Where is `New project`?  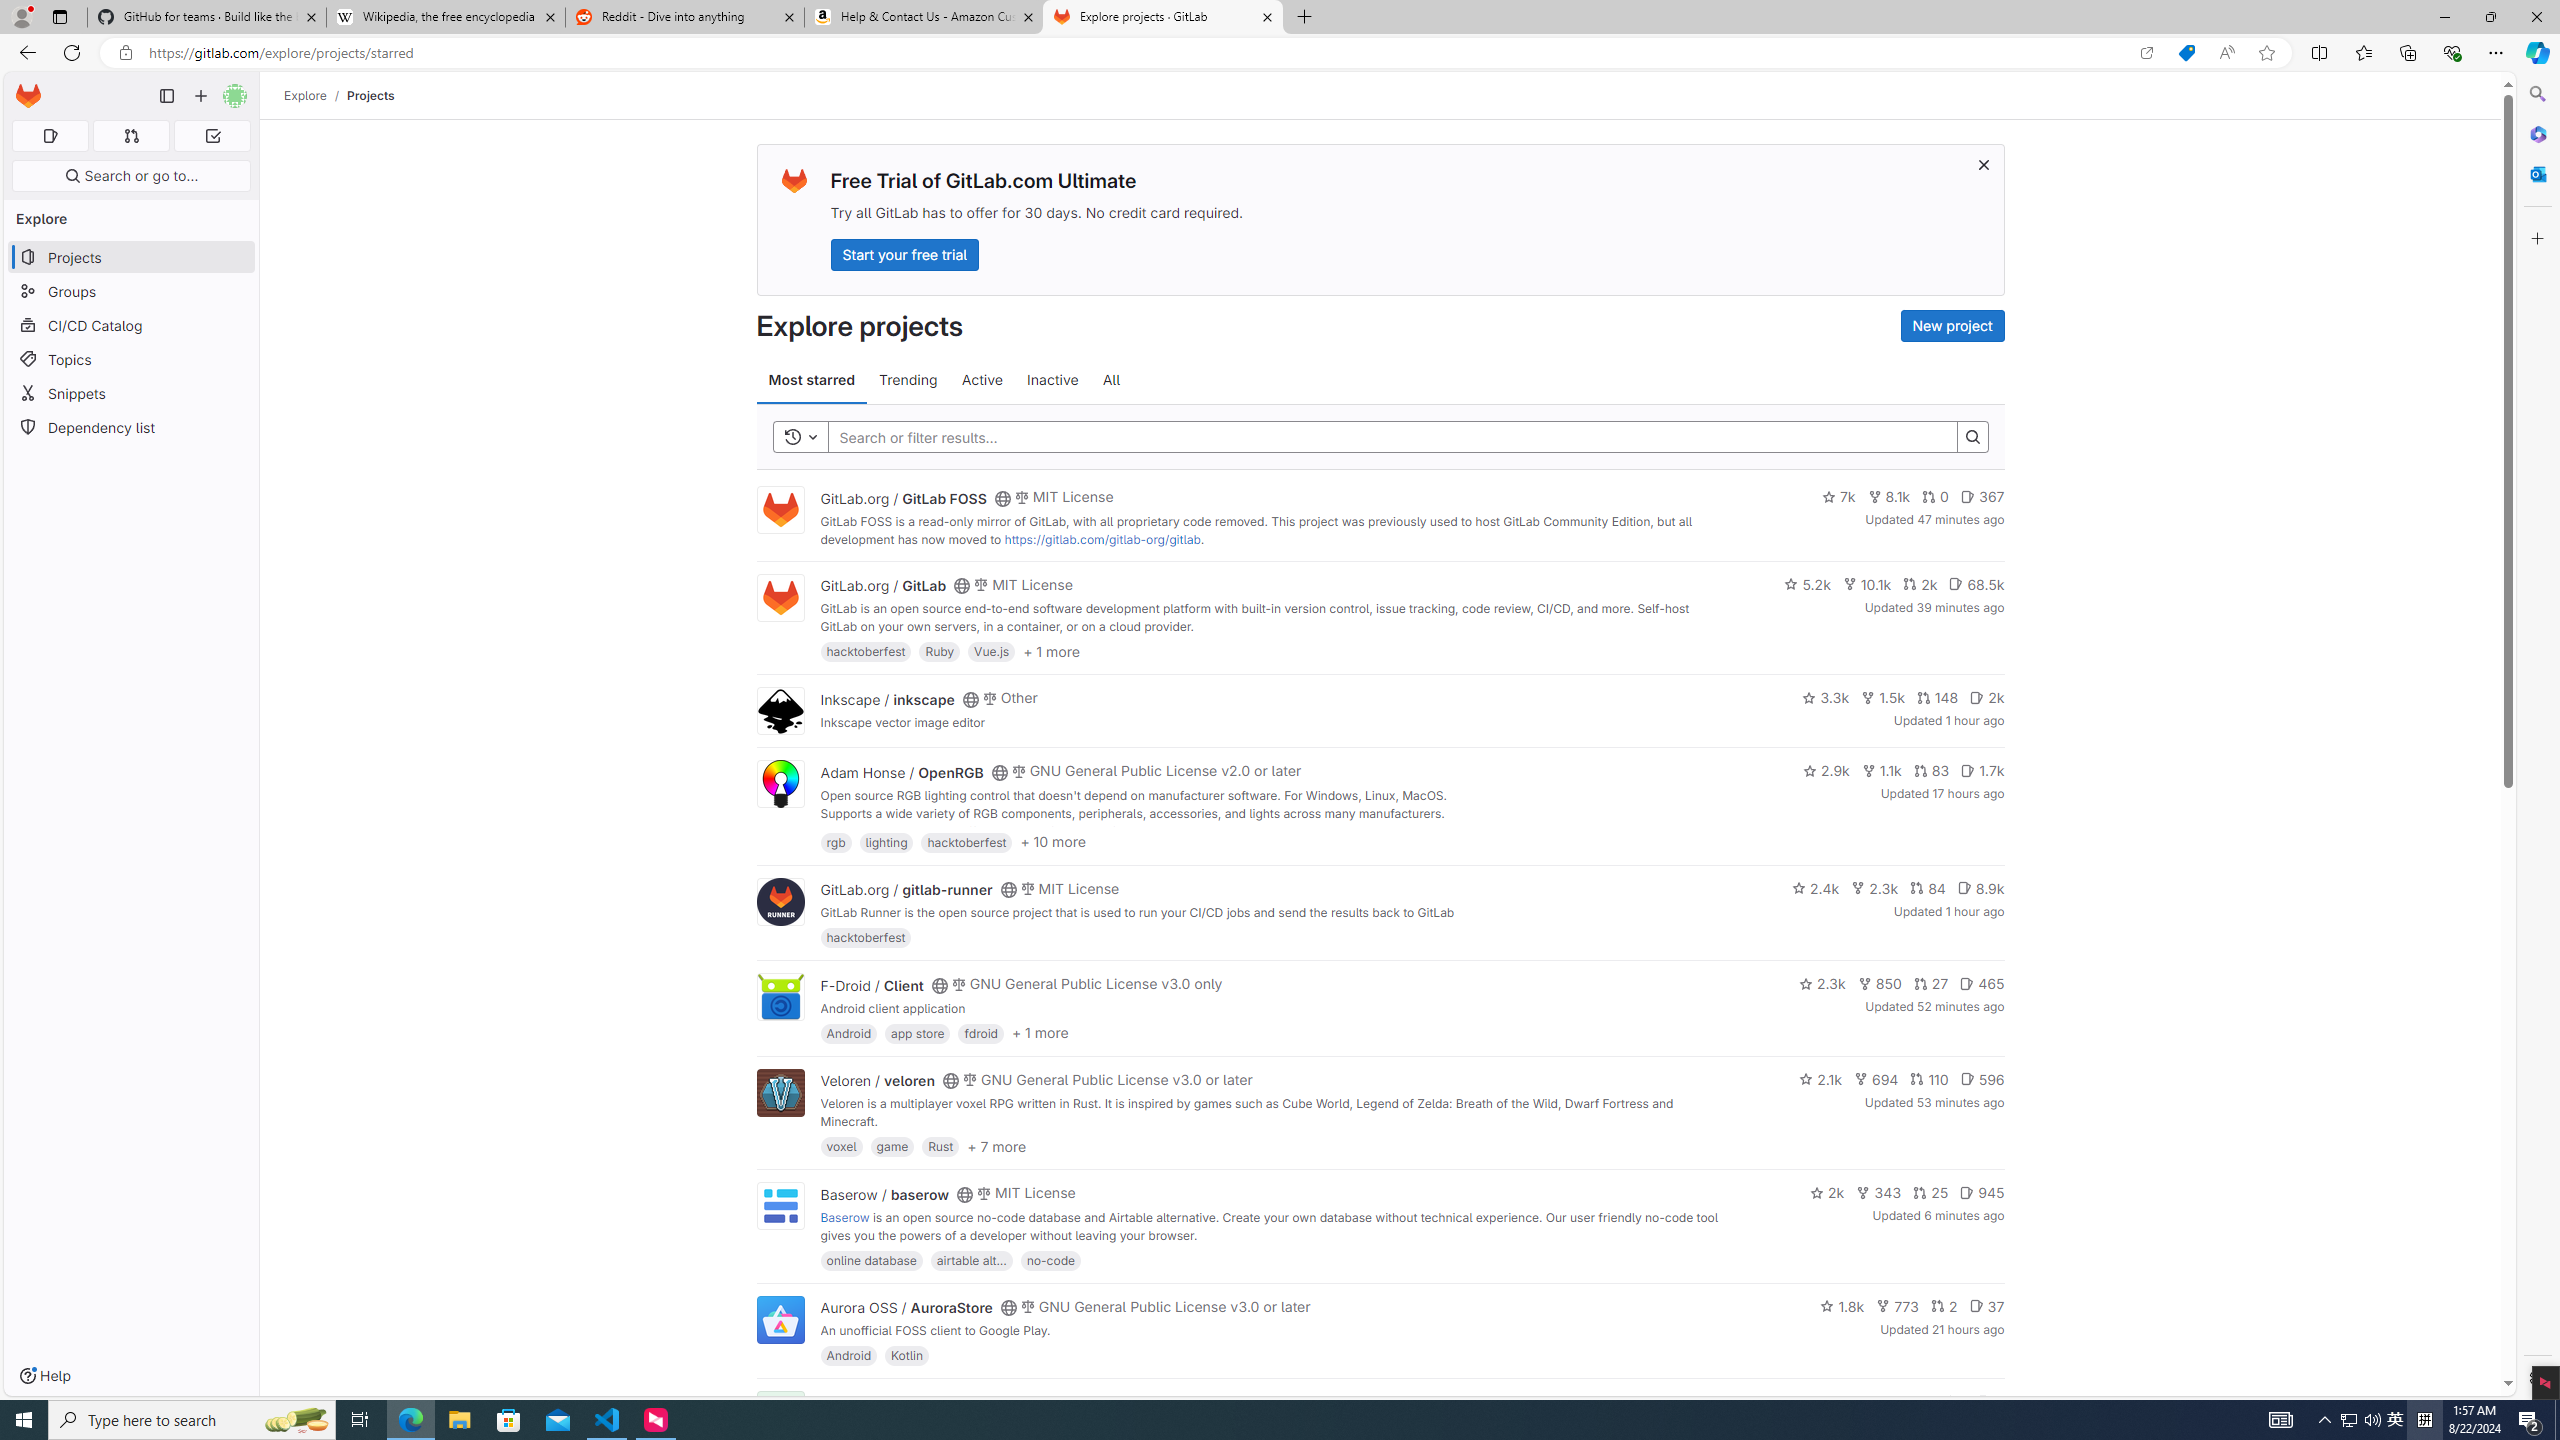
New project is located at coordinates (1952, 326).